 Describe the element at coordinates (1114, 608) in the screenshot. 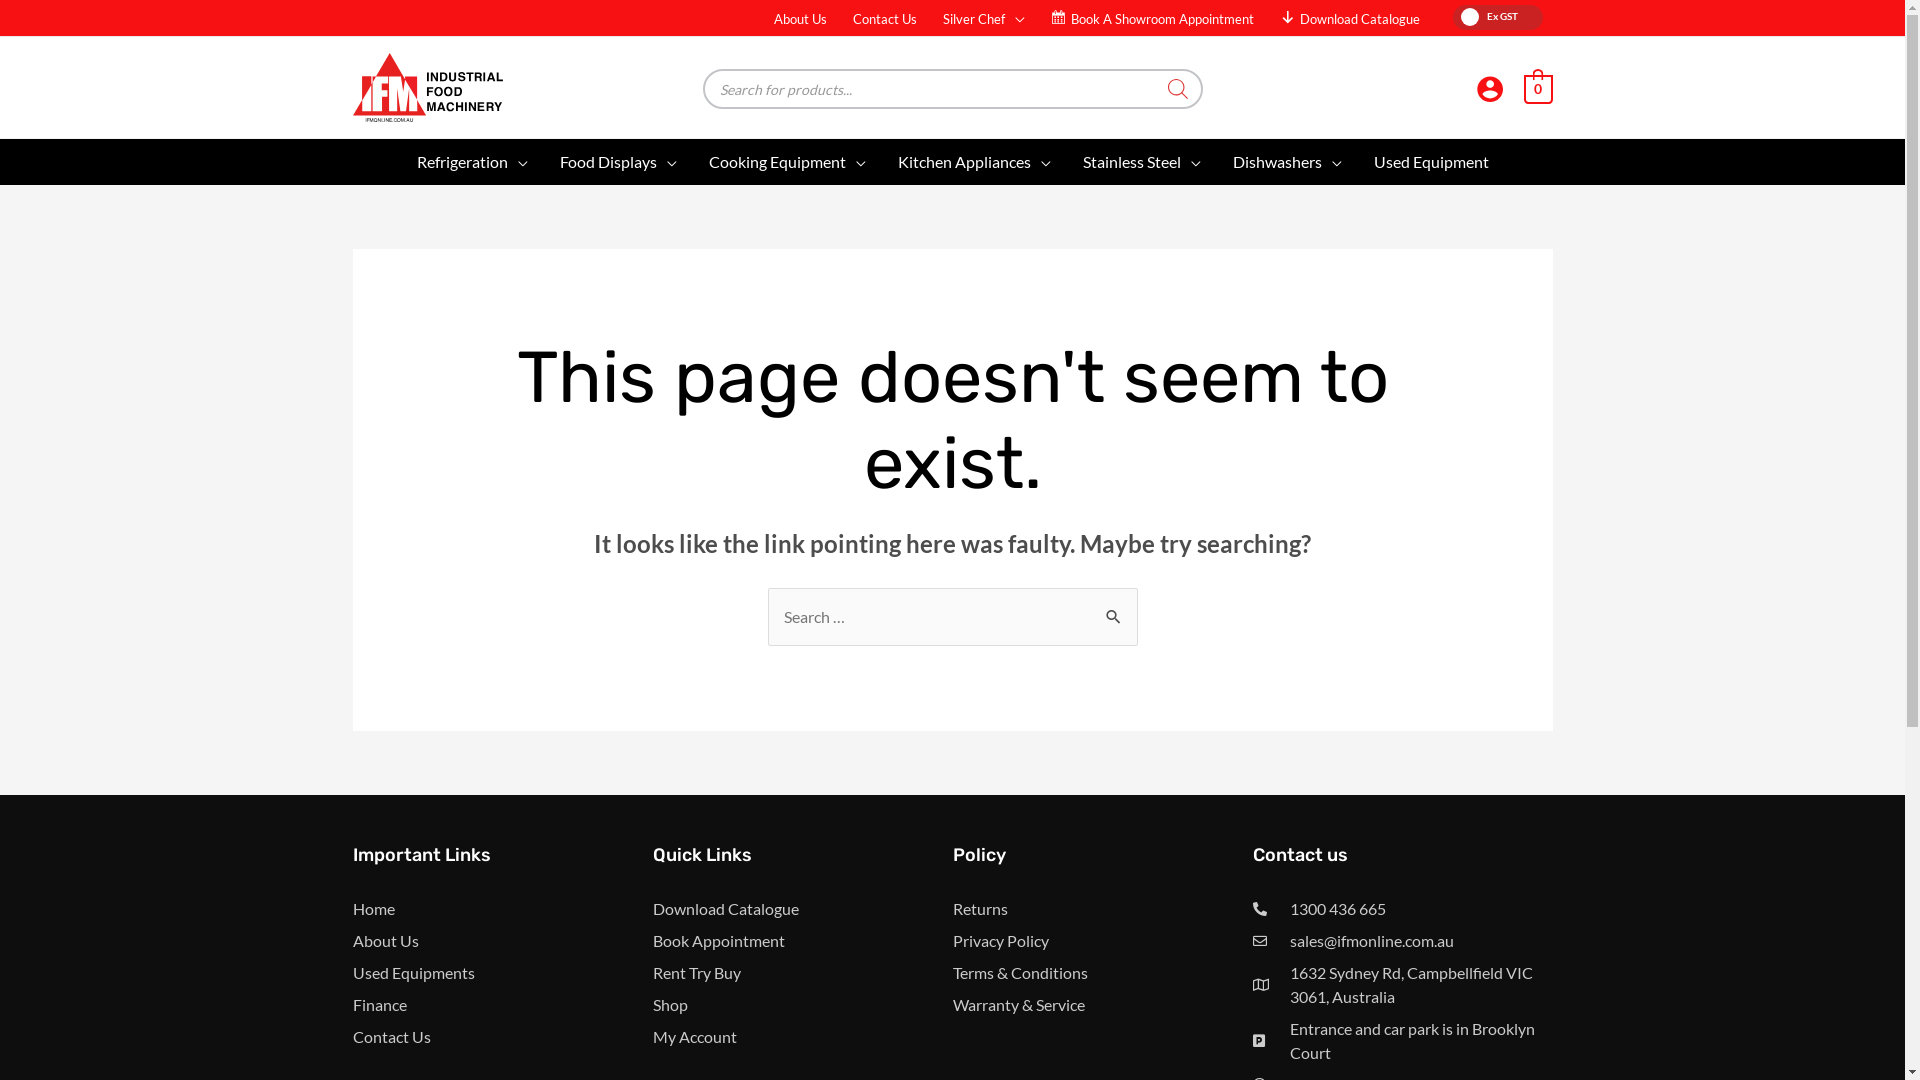

I see `Search` at that location.